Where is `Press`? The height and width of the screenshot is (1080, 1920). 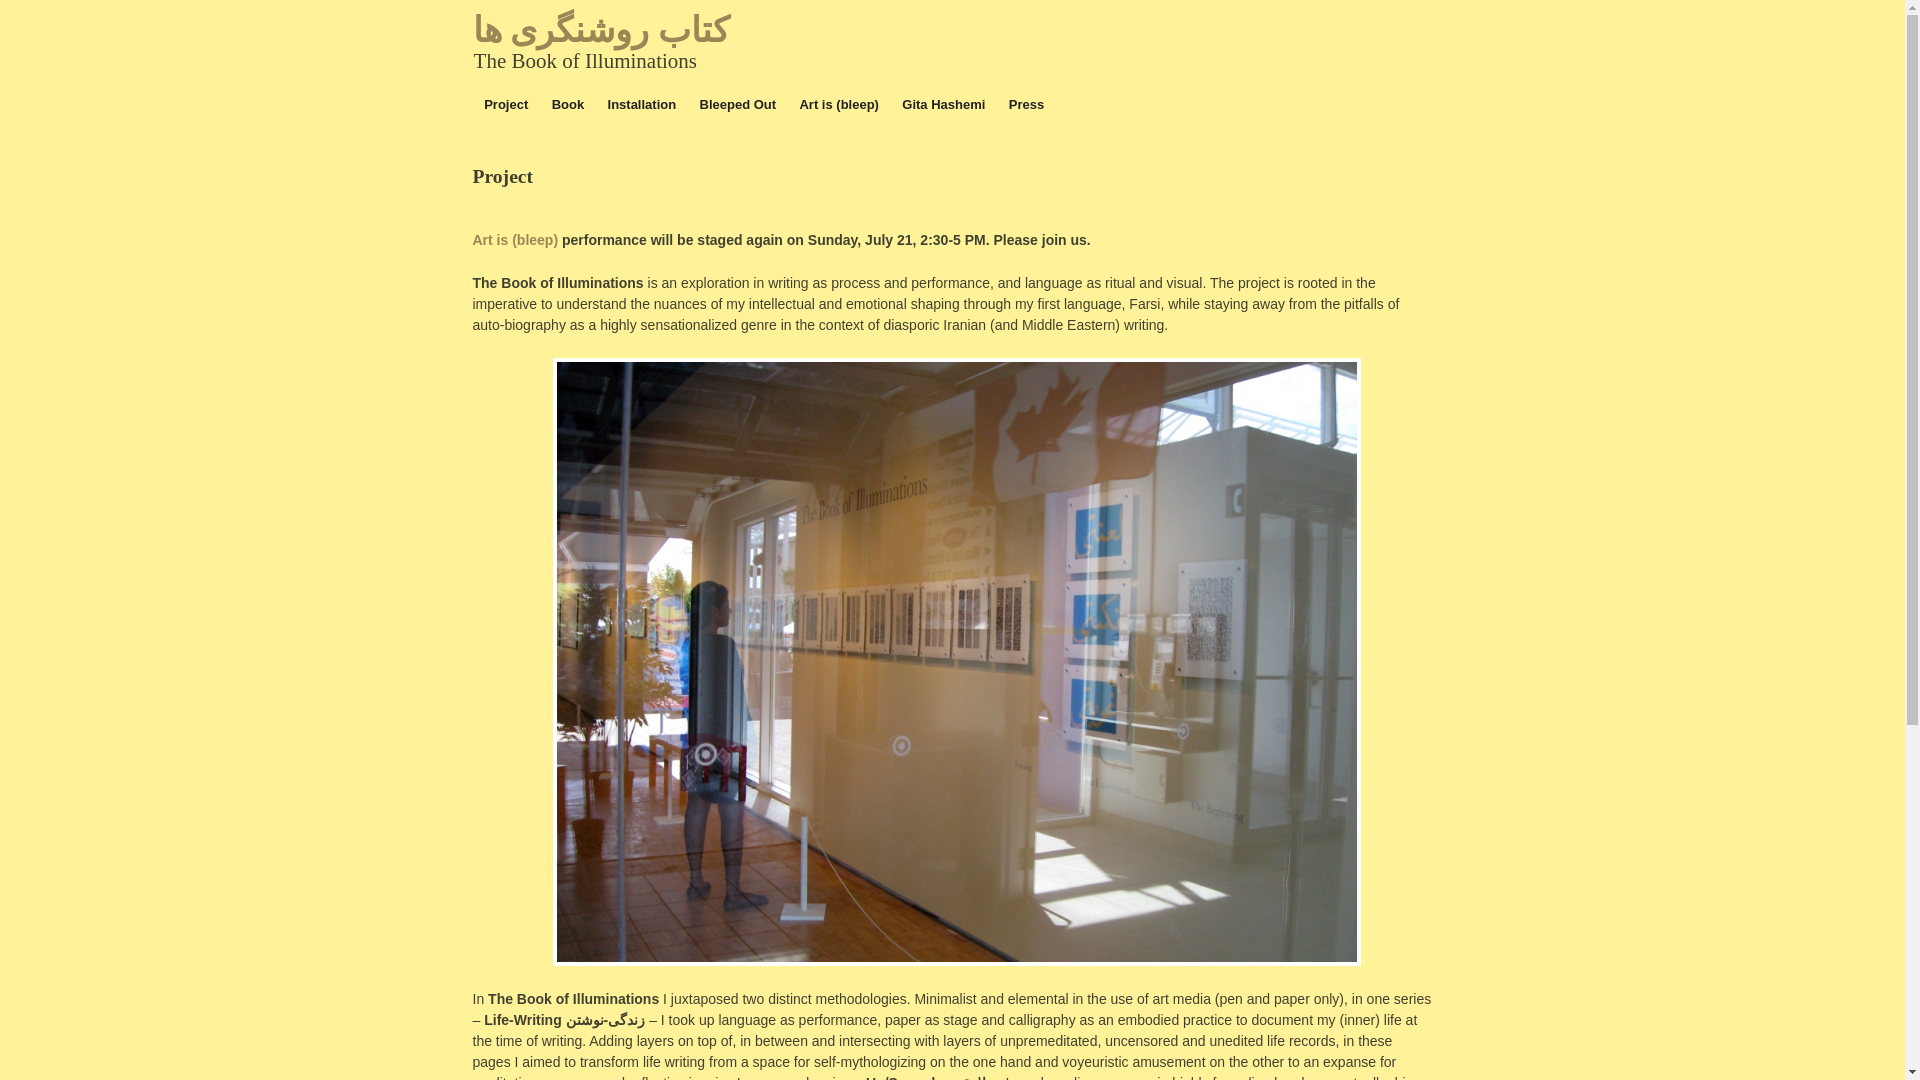 Press is located at coordinates (1026, 104).